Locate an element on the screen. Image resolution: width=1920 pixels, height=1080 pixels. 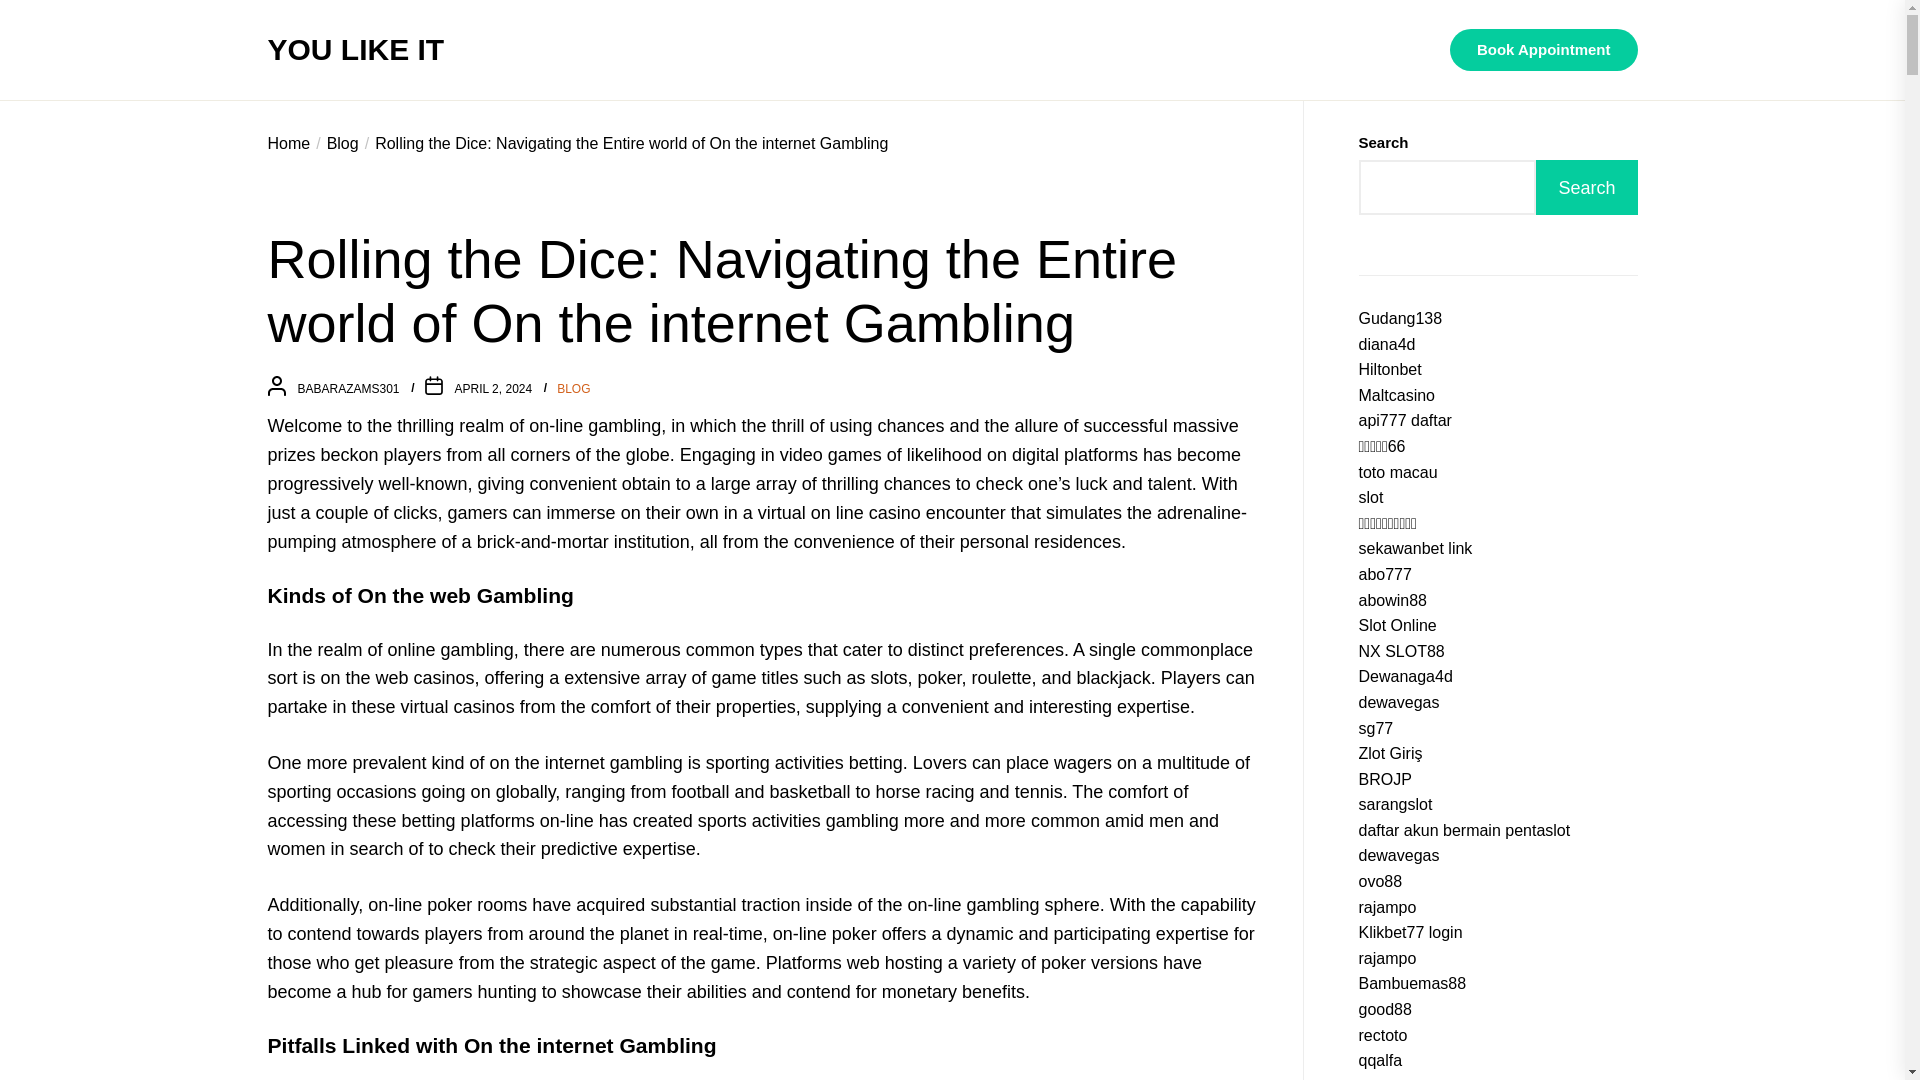
abo777 is located at coordinates (1384, 574).